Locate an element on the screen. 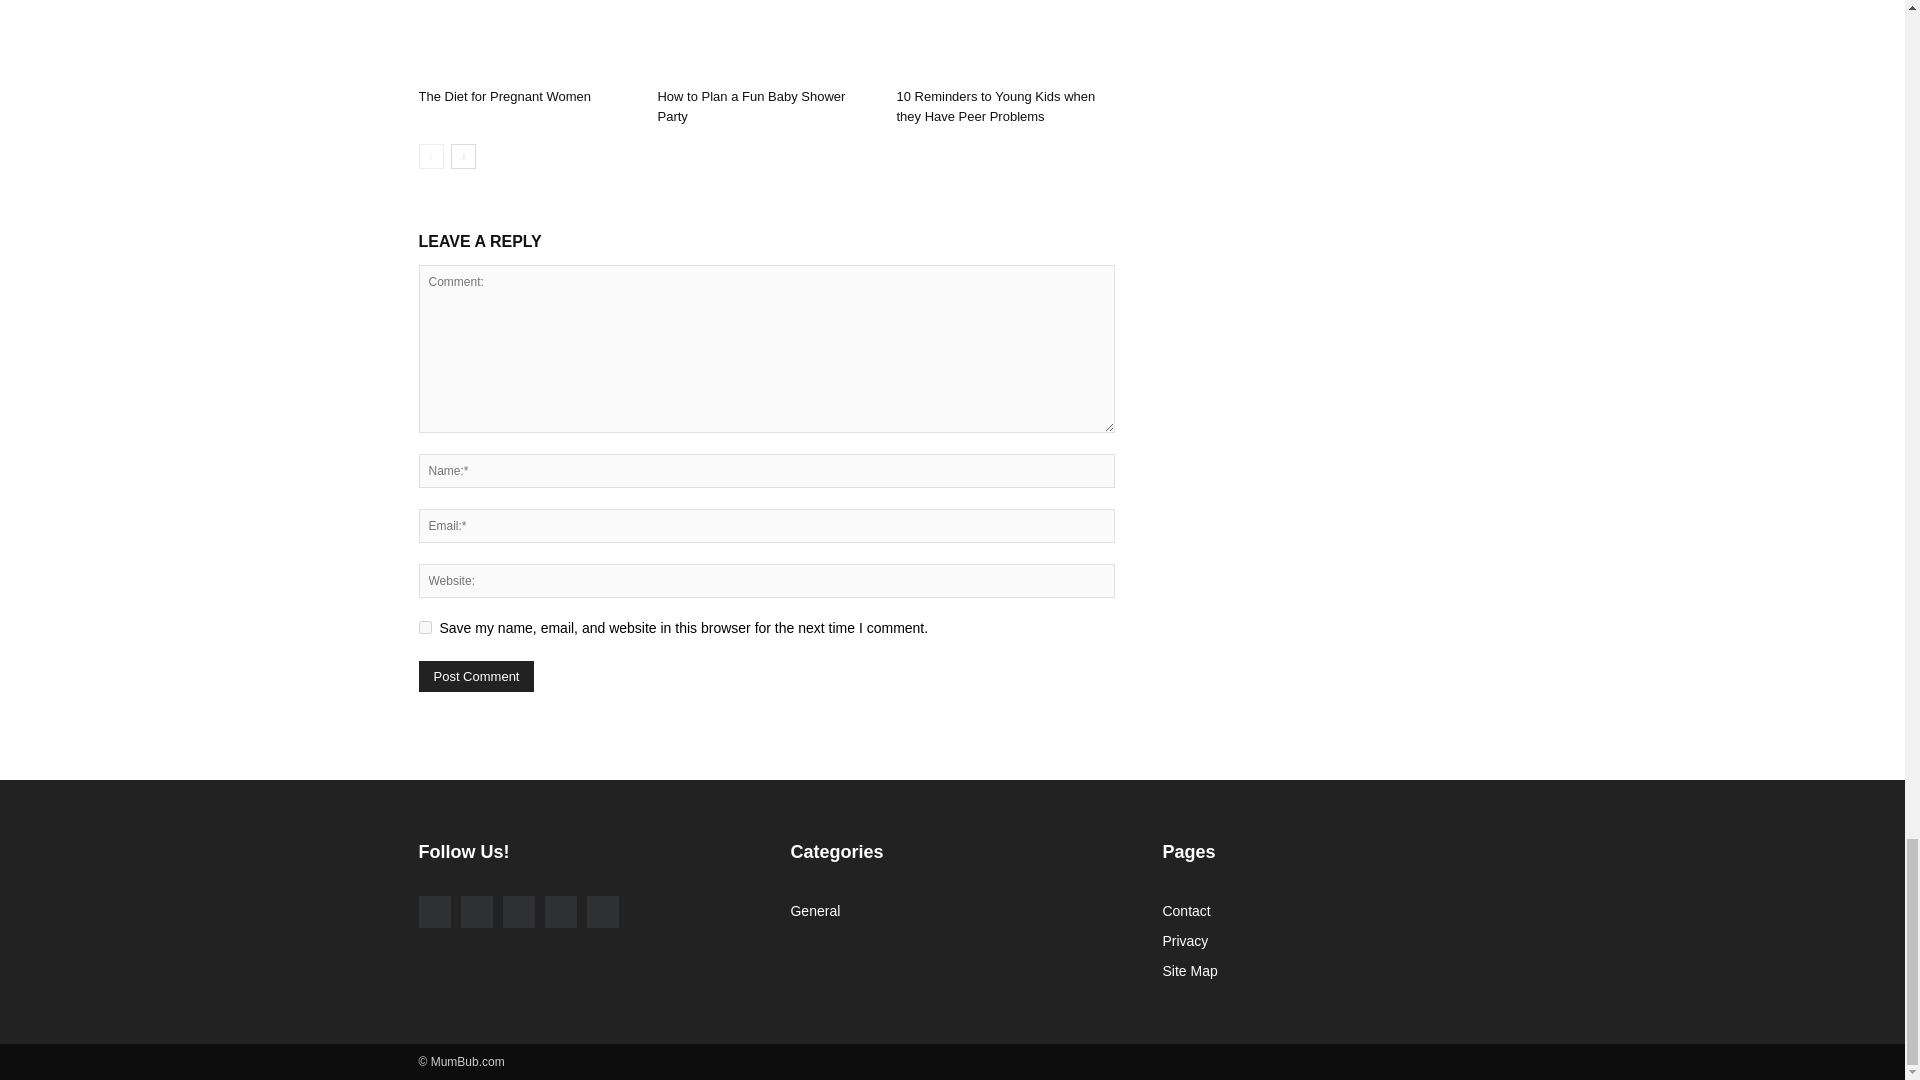 Image resolution: width=1920 pixels, height=1080 pixels. The Diet for Pregnant Women is located at coordinates (526, 40).